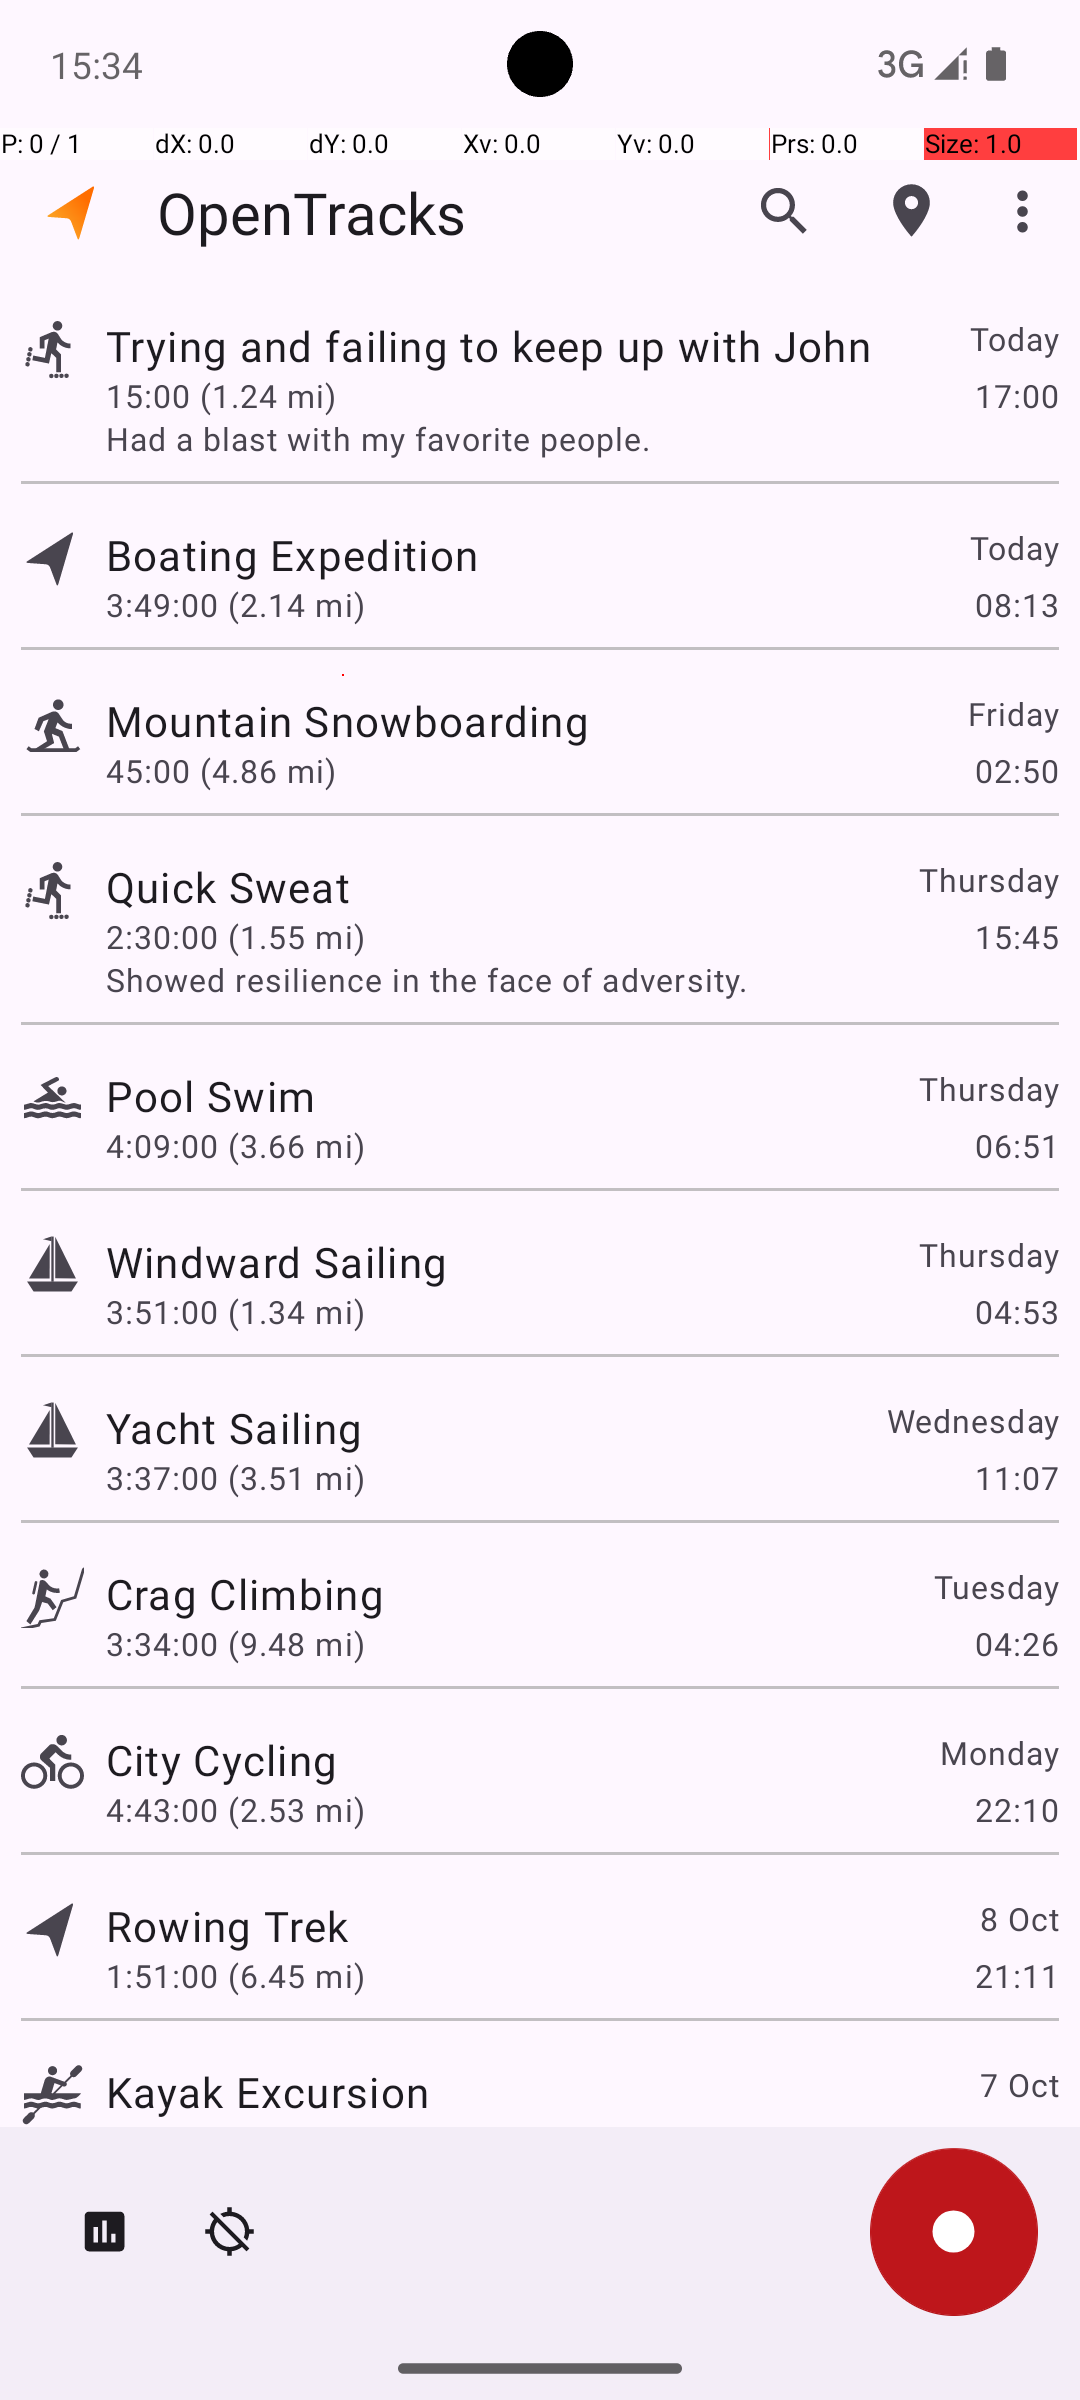 The width and height of the screenshot is (1080, 2400). Describe the element at coordinates (222, 1759) in the screenshot. I see `City Cycling` at that location.